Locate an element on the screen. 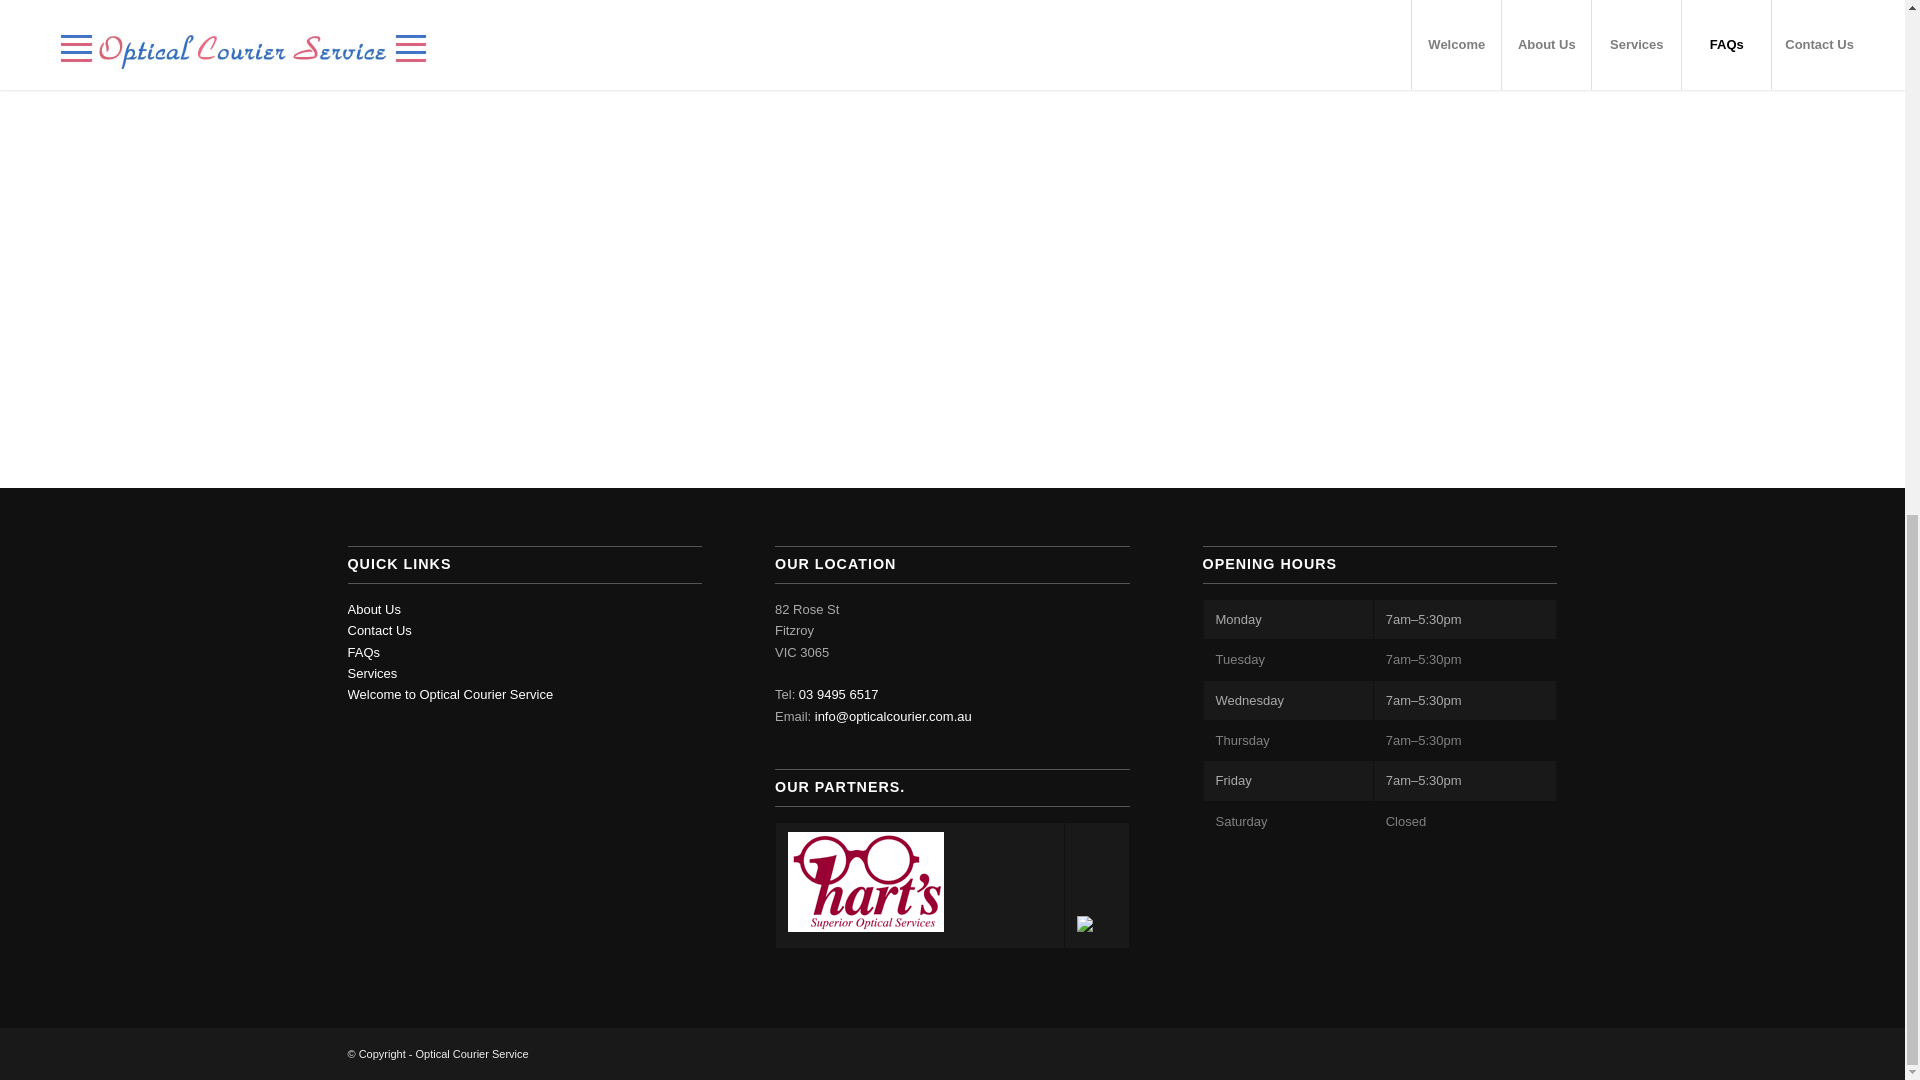  About Us is located at coordinates (374, 608).